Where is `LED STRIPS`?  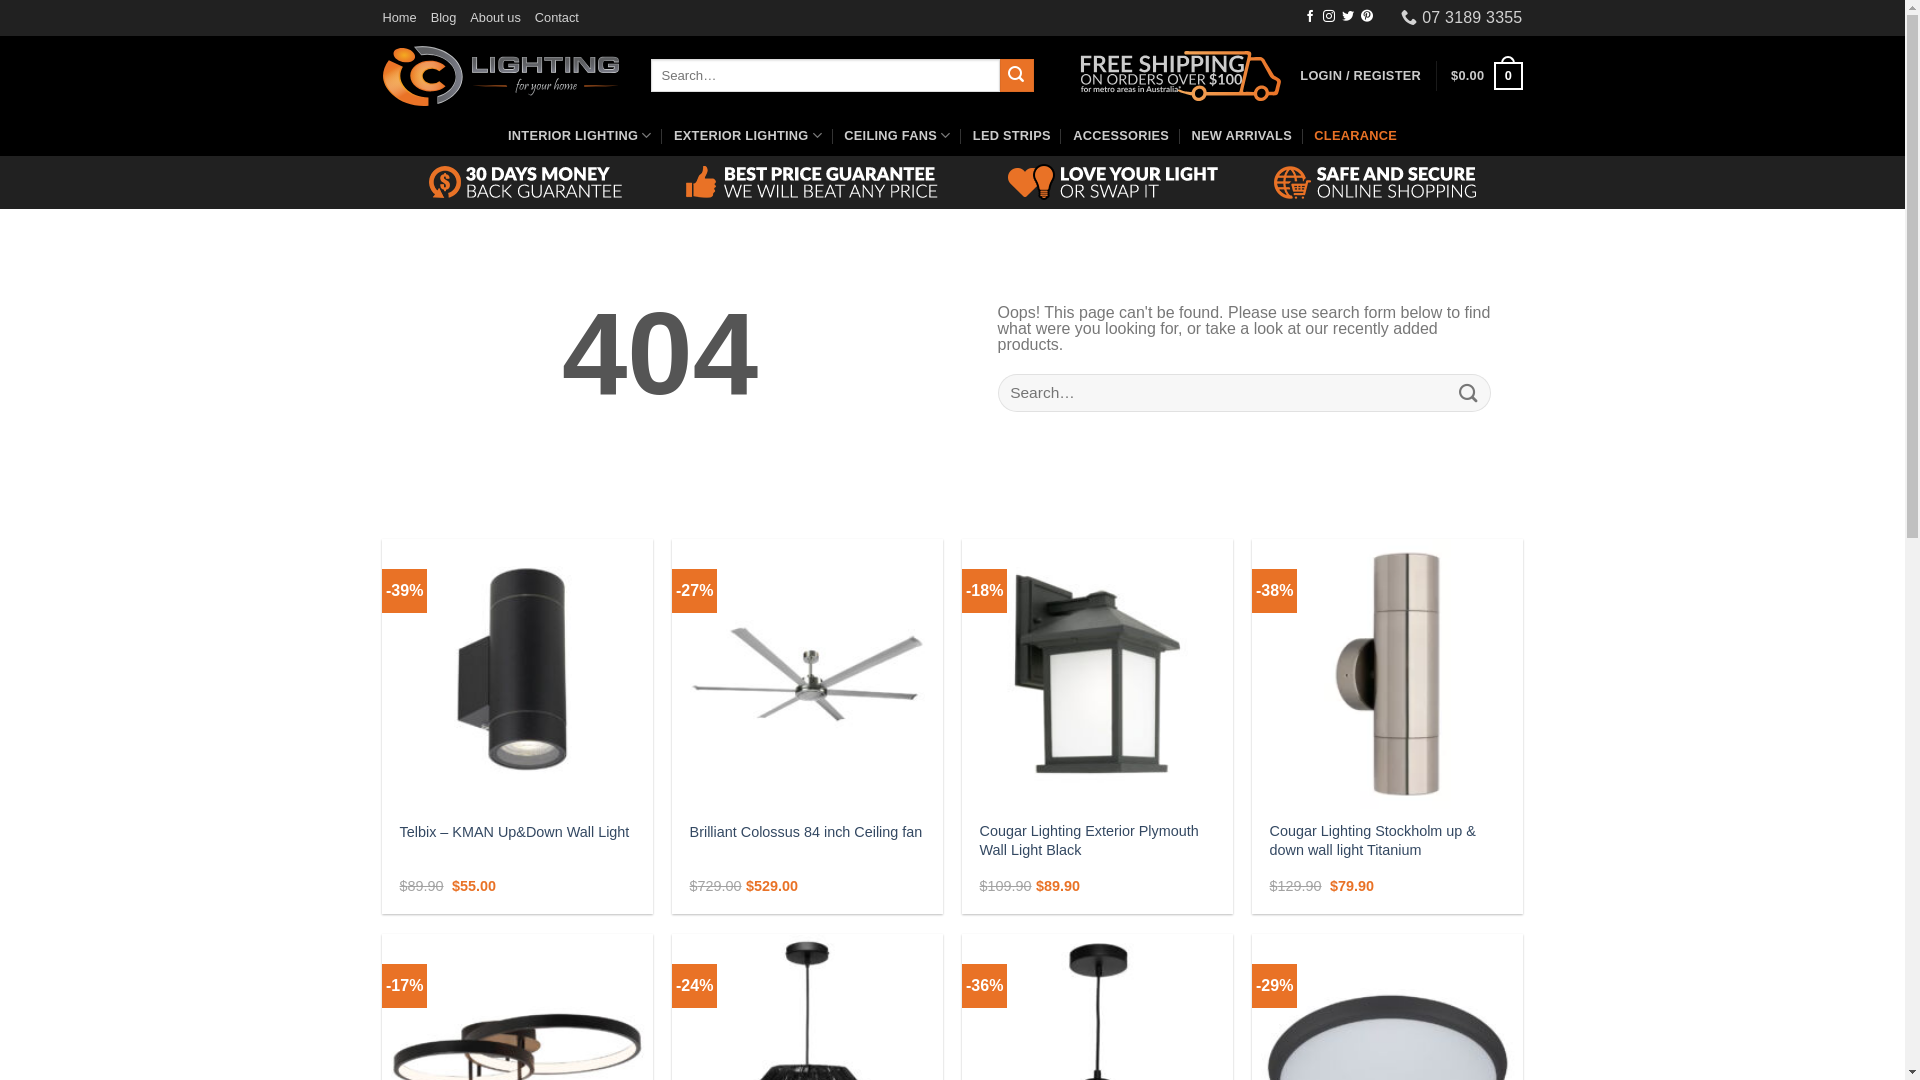 LED STRIPS is located at coordinates (1012, 136).